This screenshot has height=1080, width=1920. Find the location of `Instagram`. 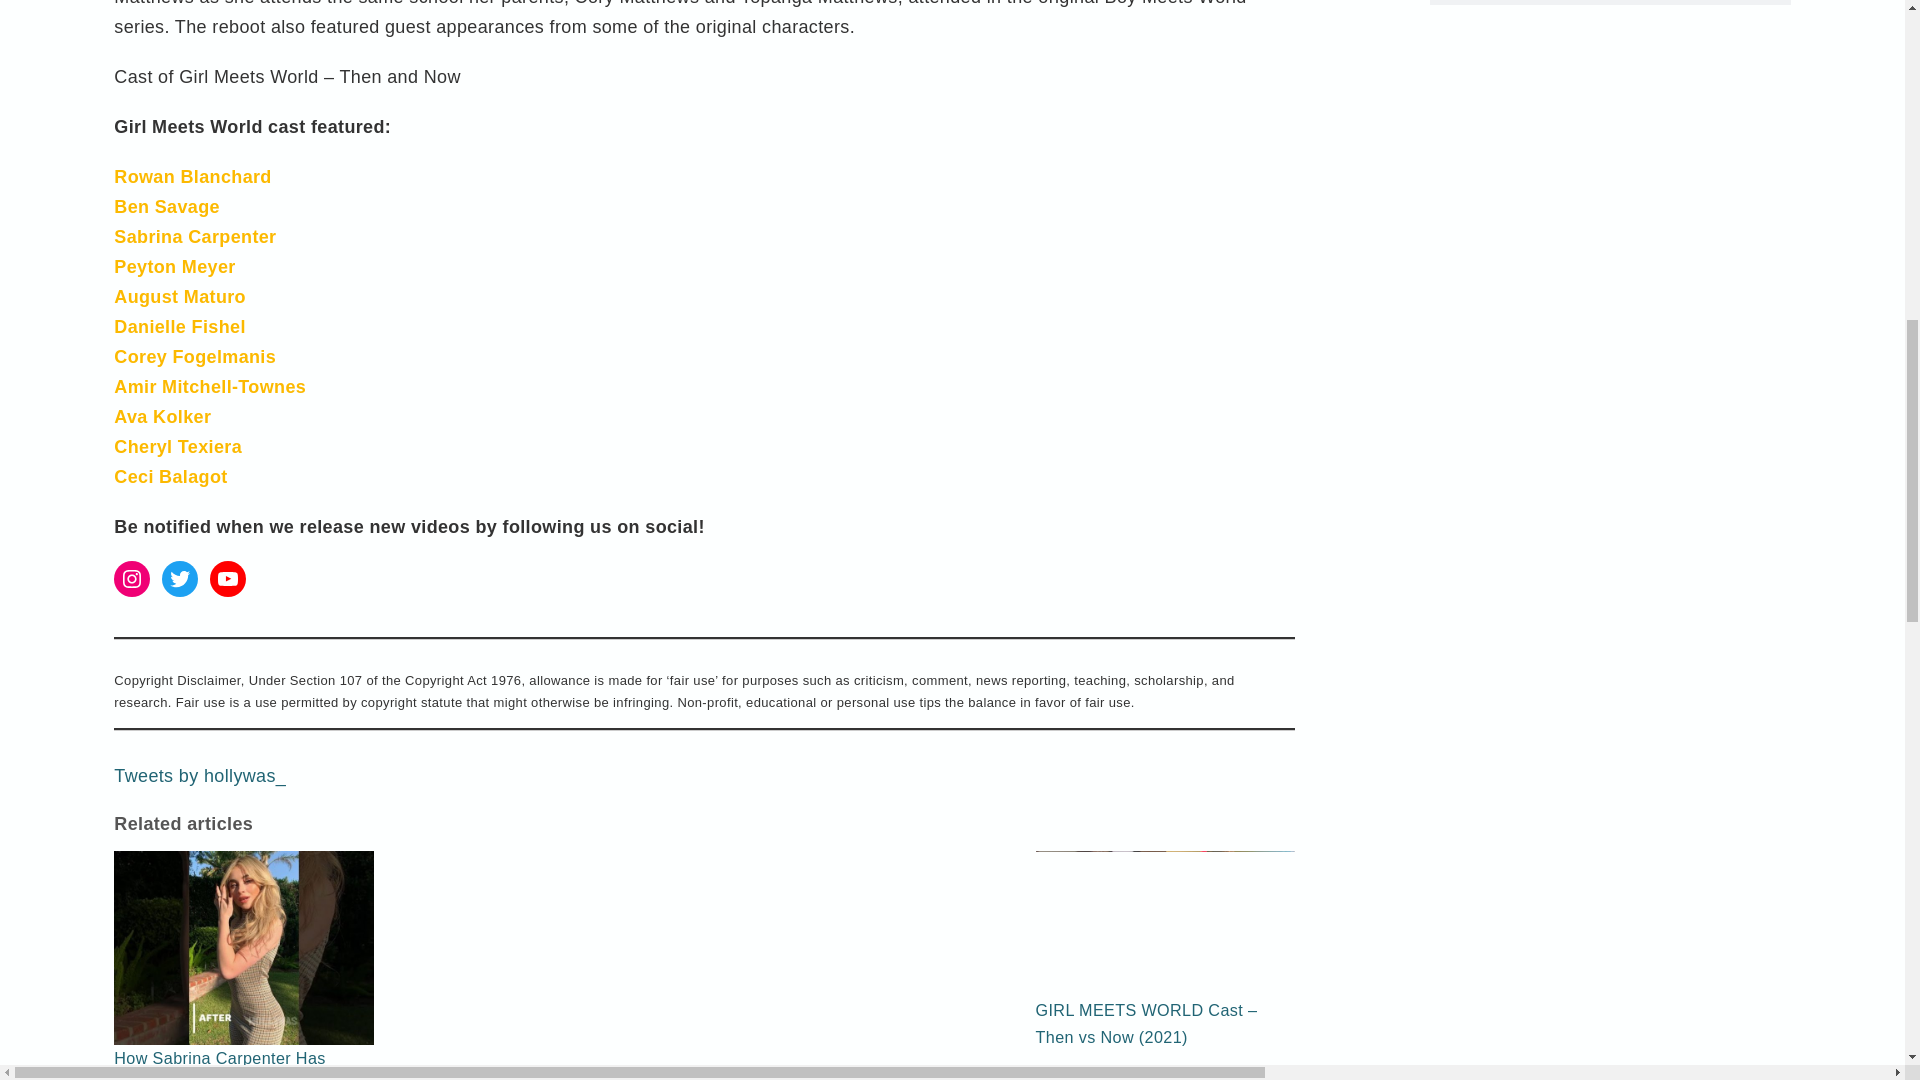

Instagram is located at coordinates (131, 578).